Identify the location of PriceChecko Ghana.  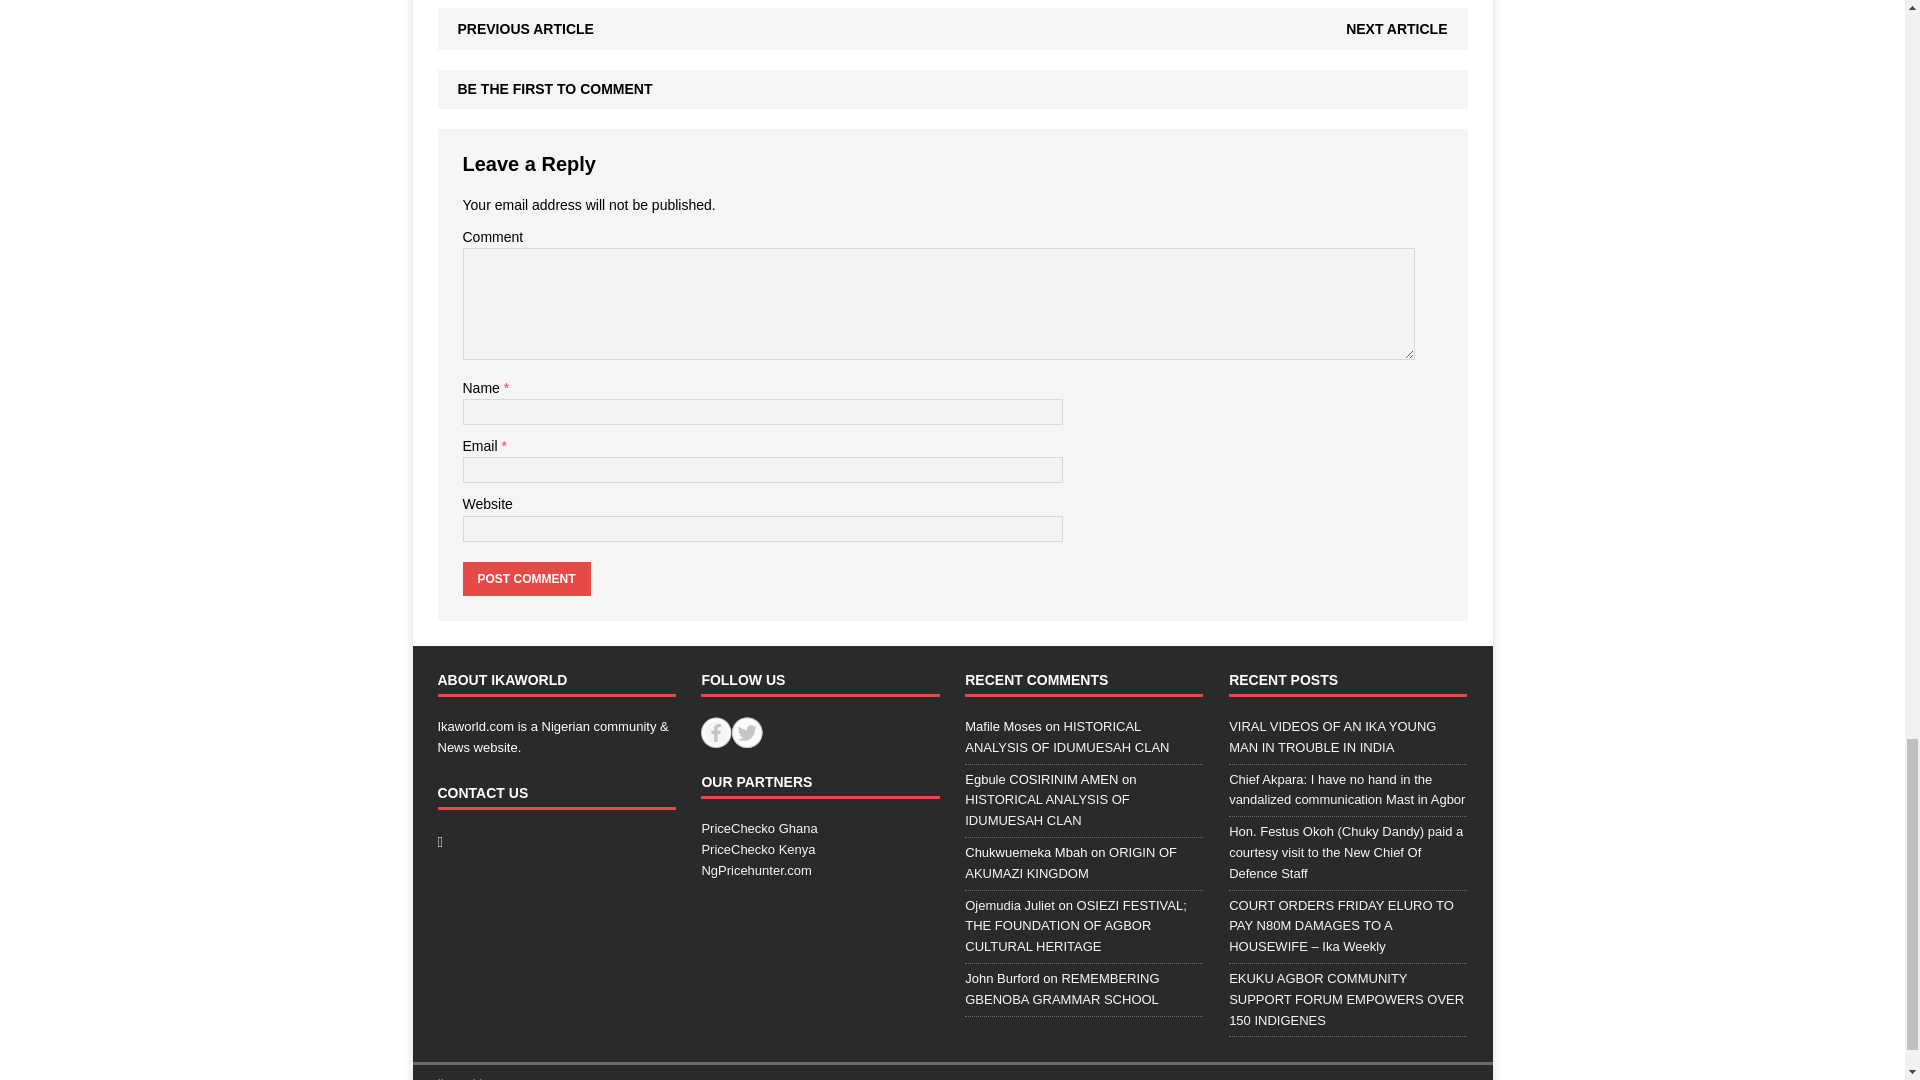
(758, 828).